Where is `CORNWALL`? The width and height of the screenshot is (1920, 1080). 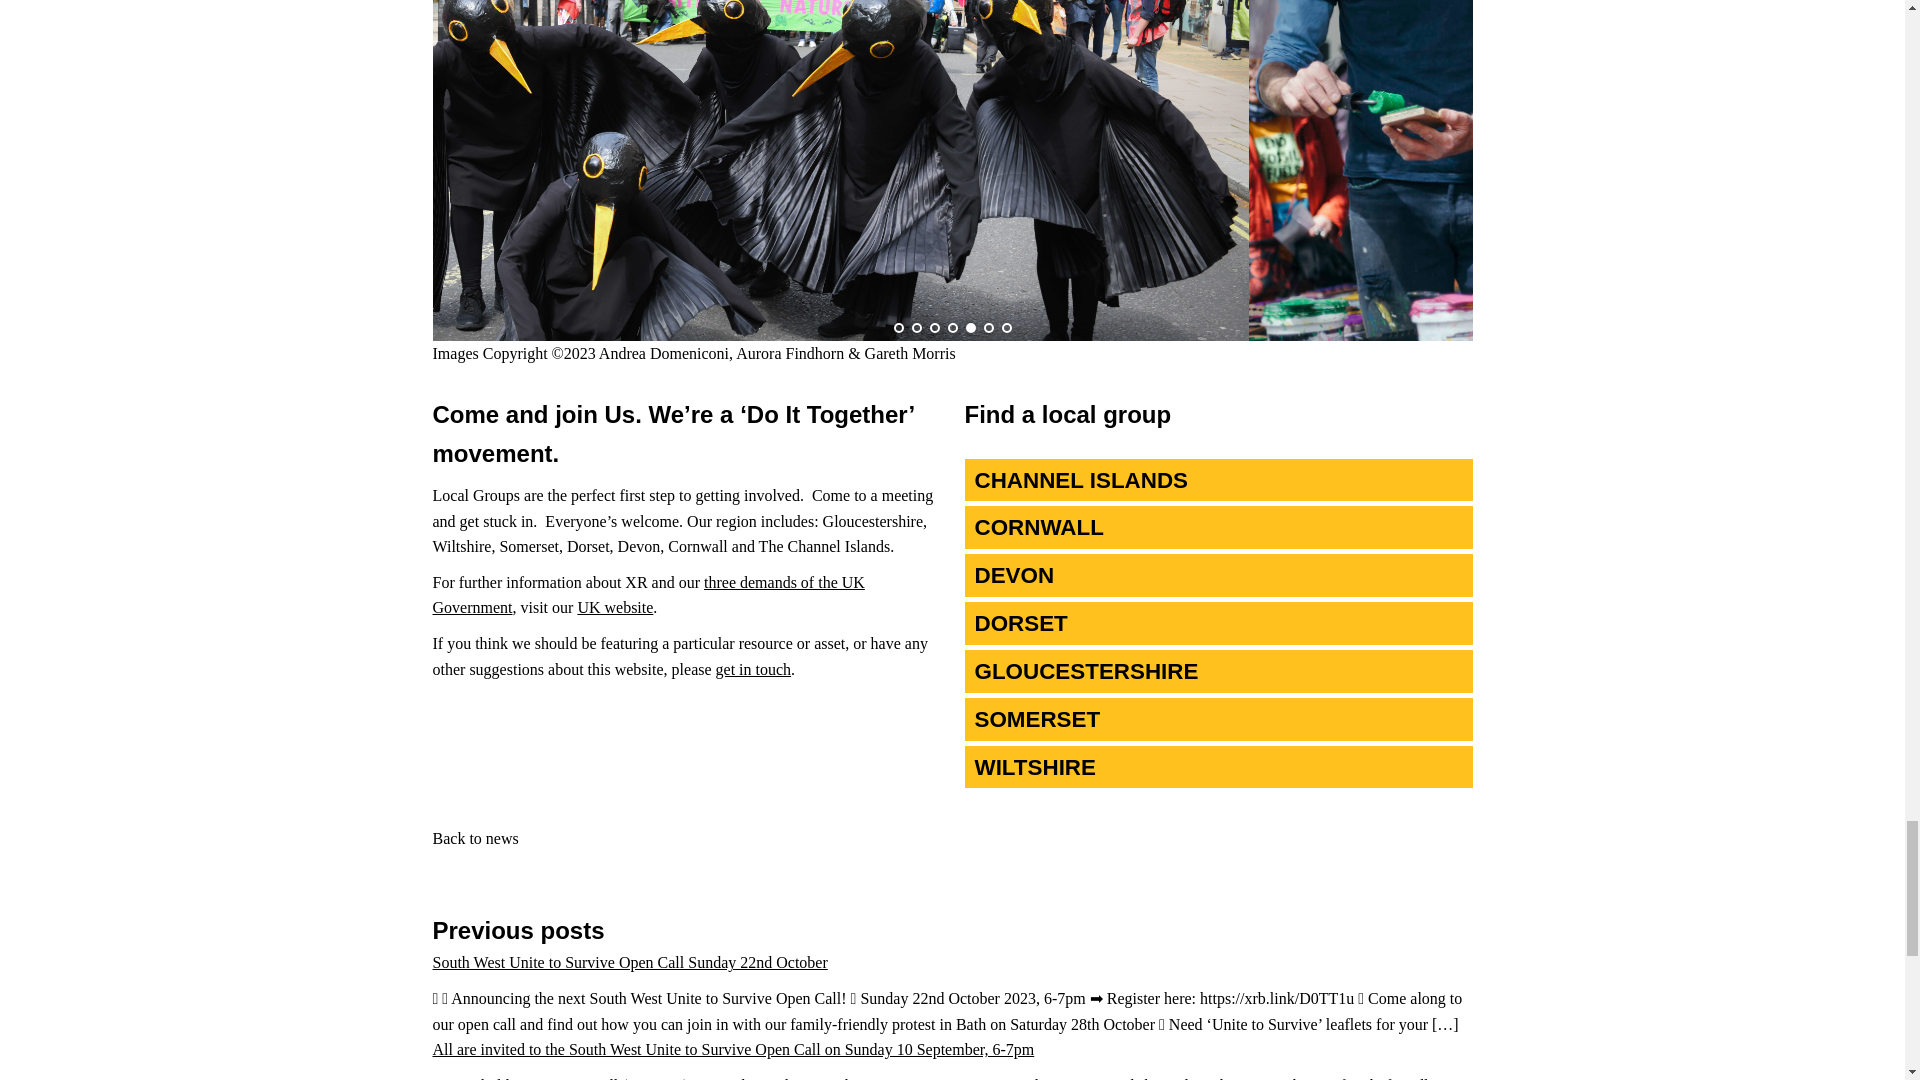
CORNWALL is located at coordinates (1218, 527).